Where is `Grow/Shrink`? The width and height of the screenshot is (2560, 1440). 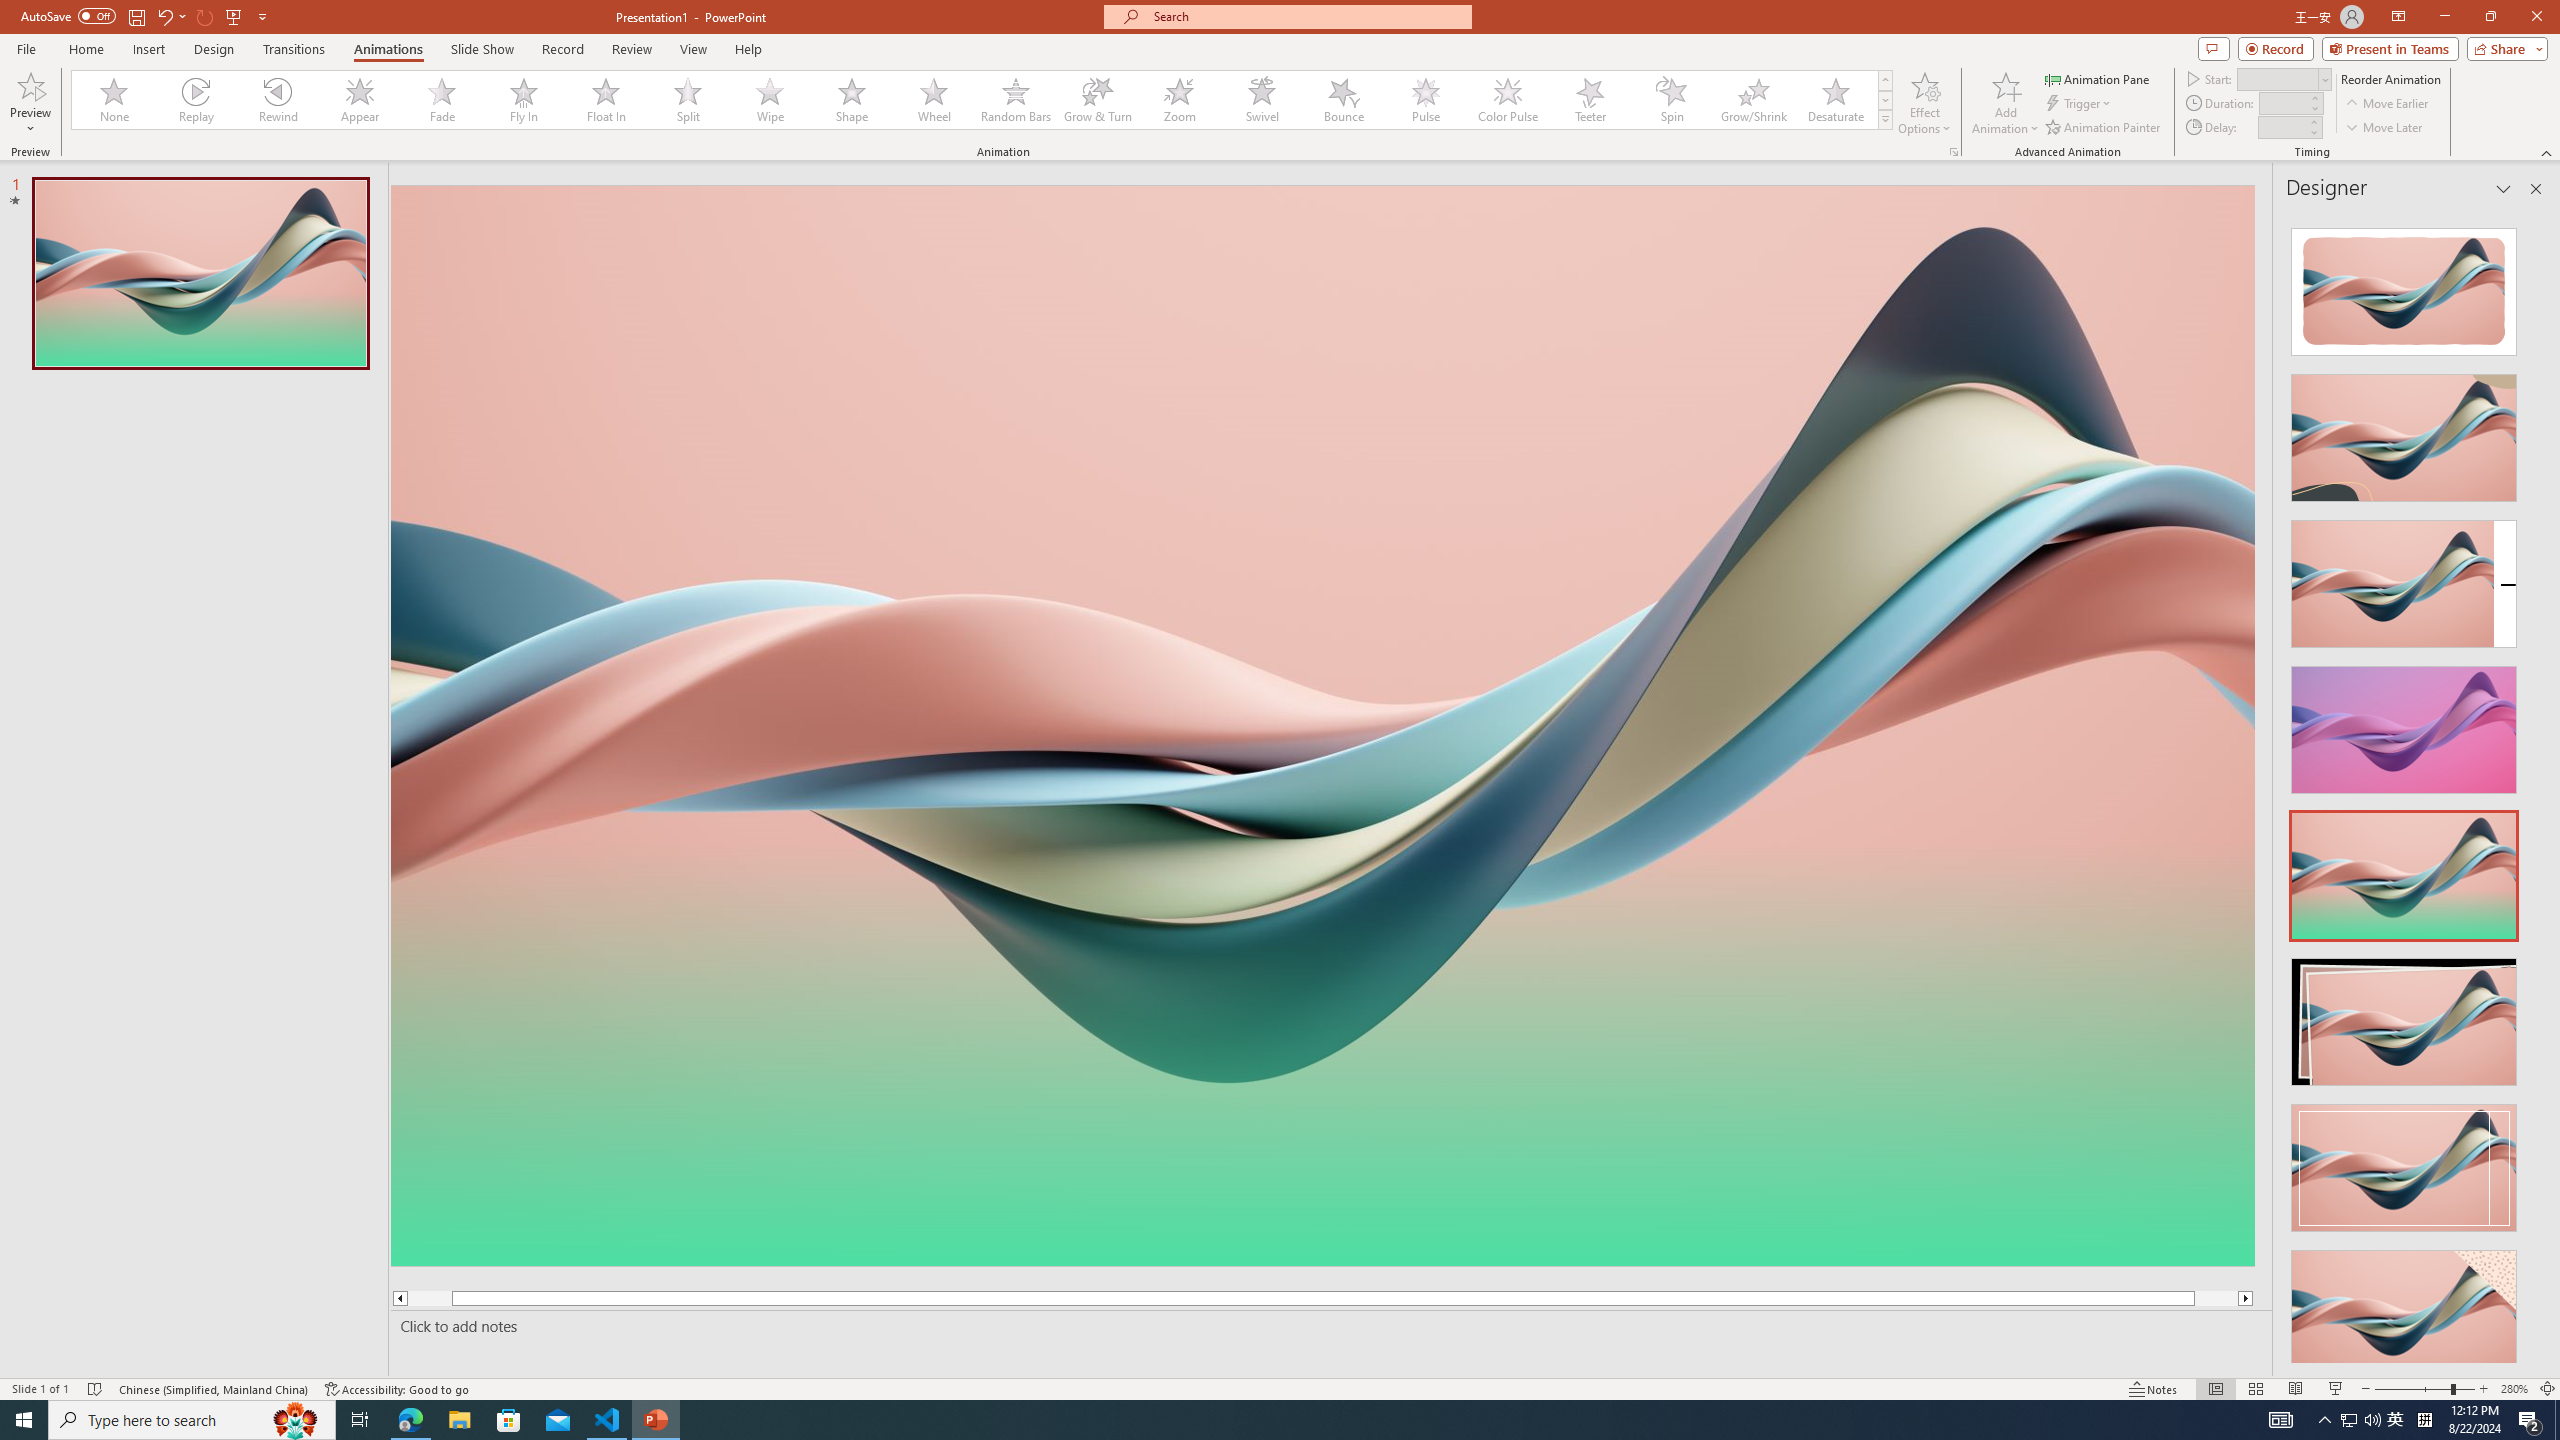
Grow/Shrink is located at coordinates (1753, 100).